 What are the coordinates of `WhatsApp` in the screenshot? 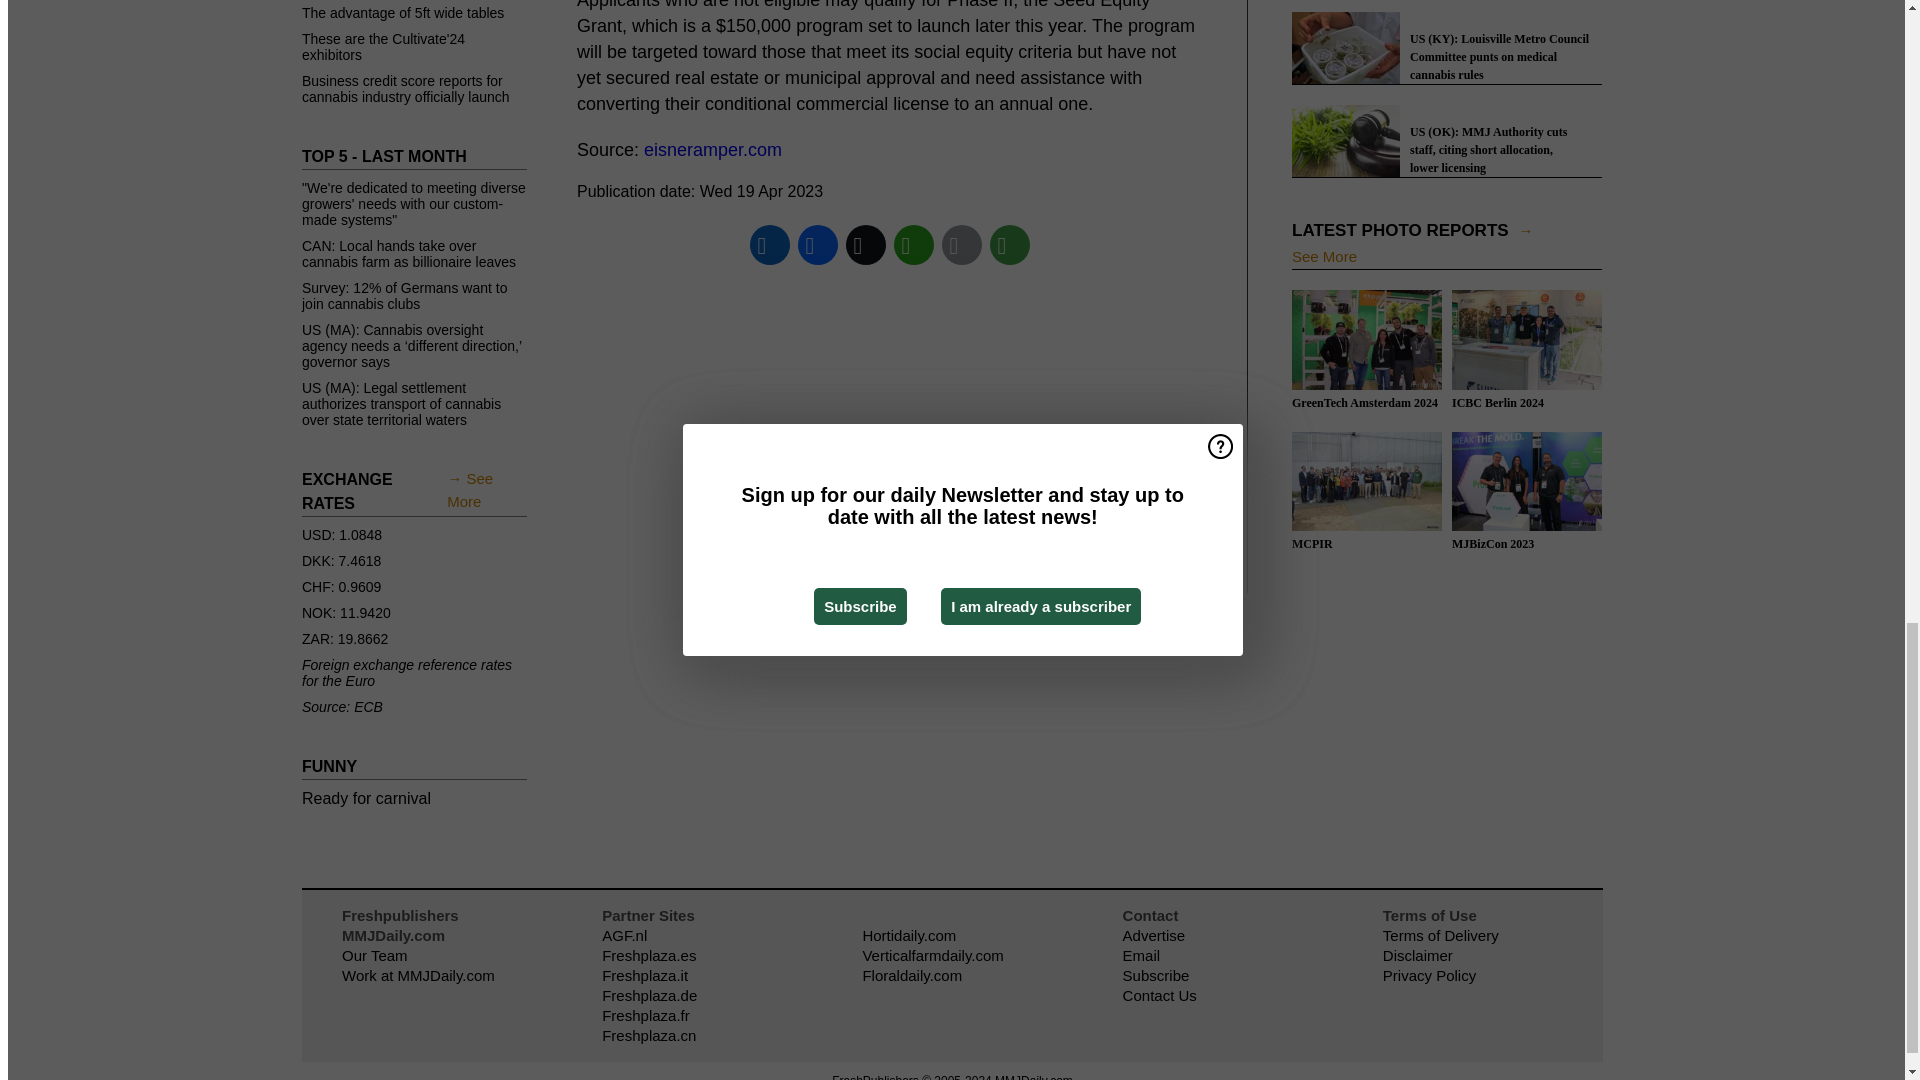 It's located at (914, 244).